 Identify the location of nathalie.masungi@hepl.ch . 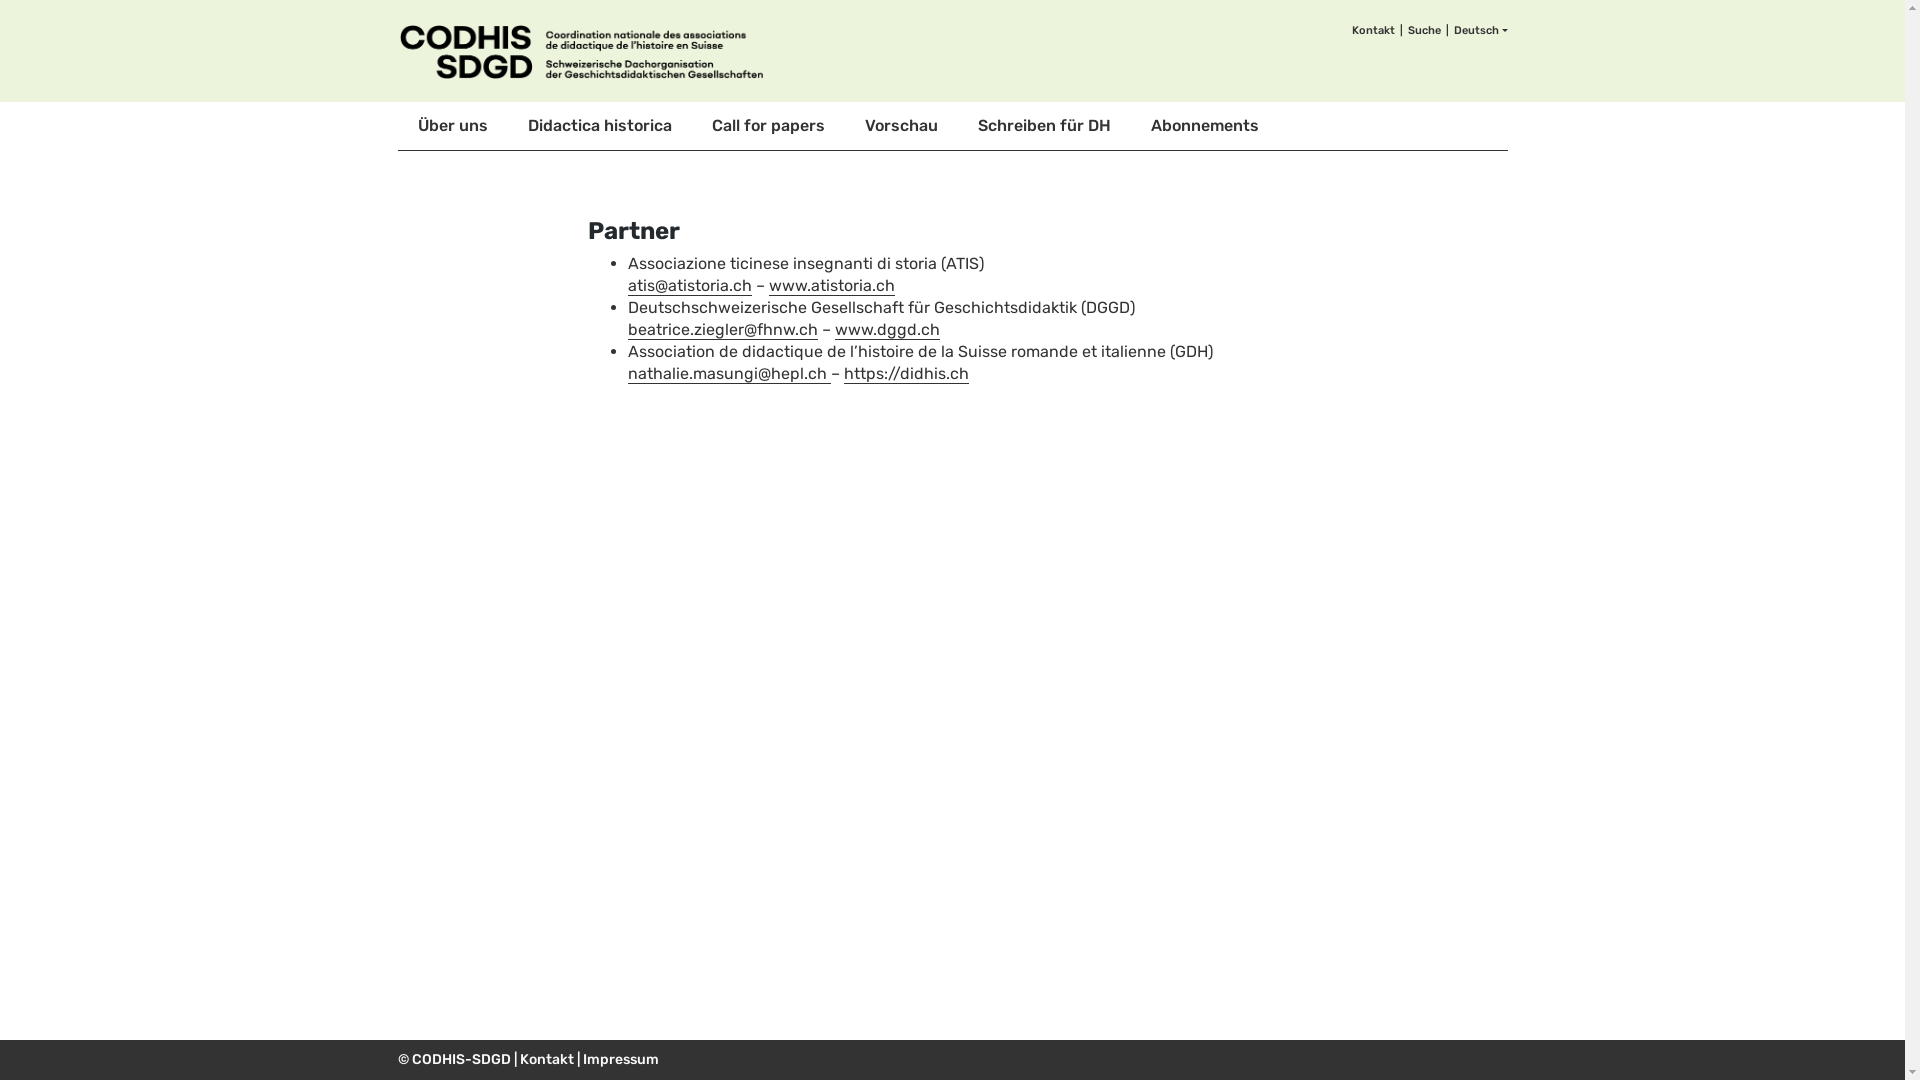
(730, 374).